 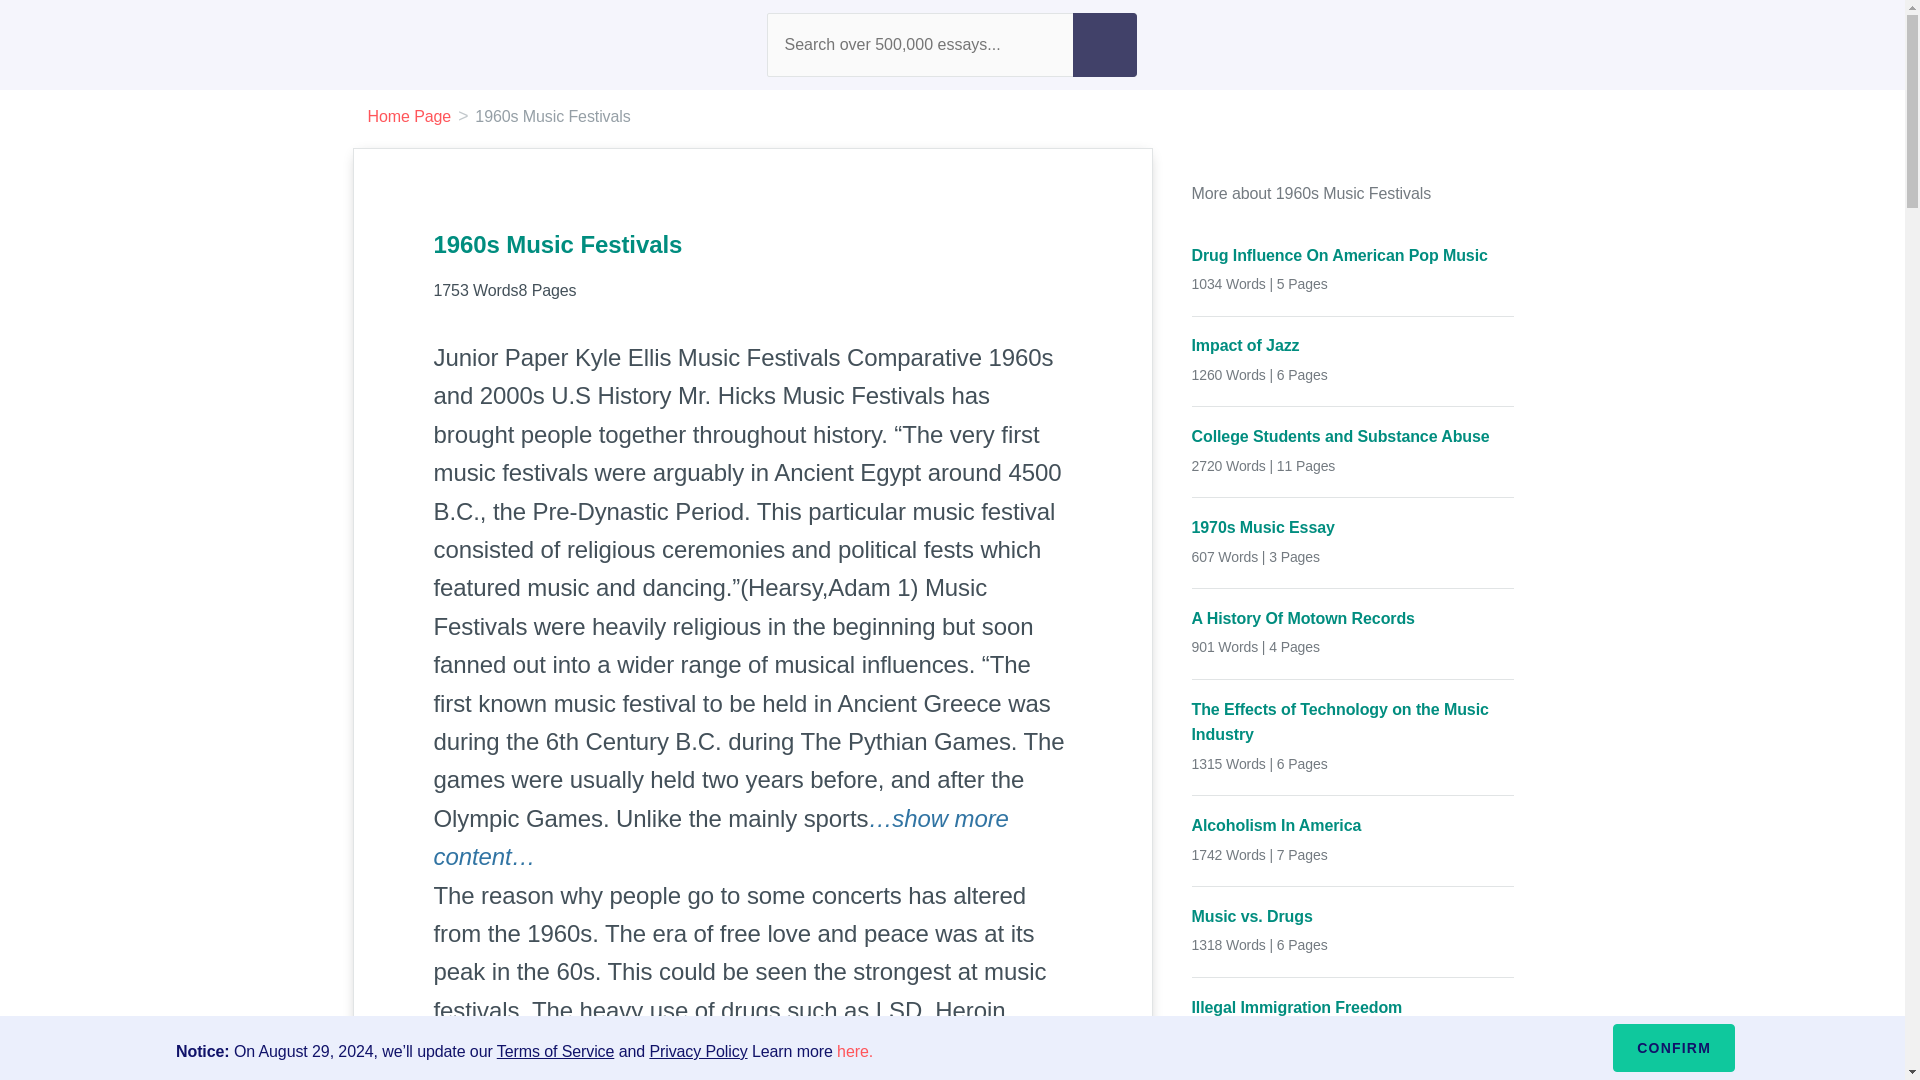 What do you see at coordinates (1353, 345) in the screenshot?
I see `Impact of Jazz` at bounding box center [1353, 345].